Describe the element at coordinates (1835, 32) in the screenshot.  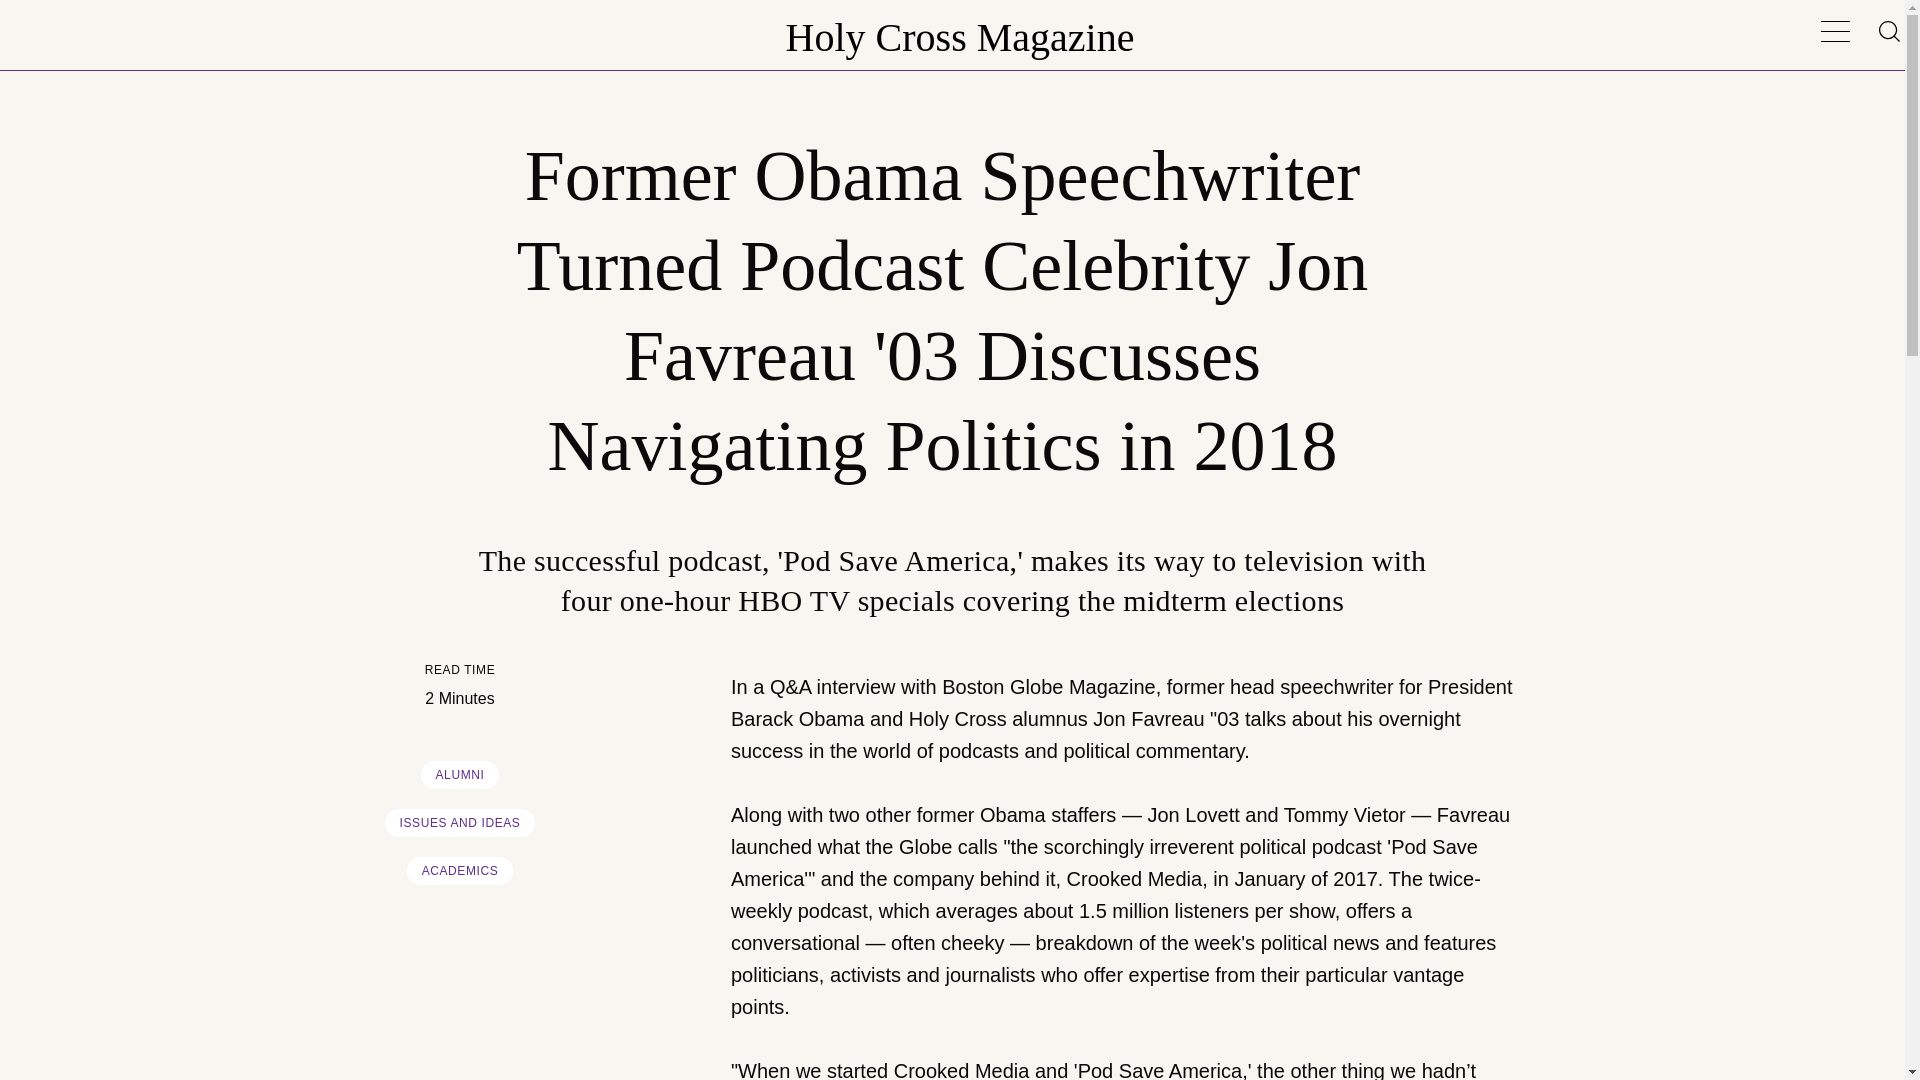
I see `Menu` at that location.